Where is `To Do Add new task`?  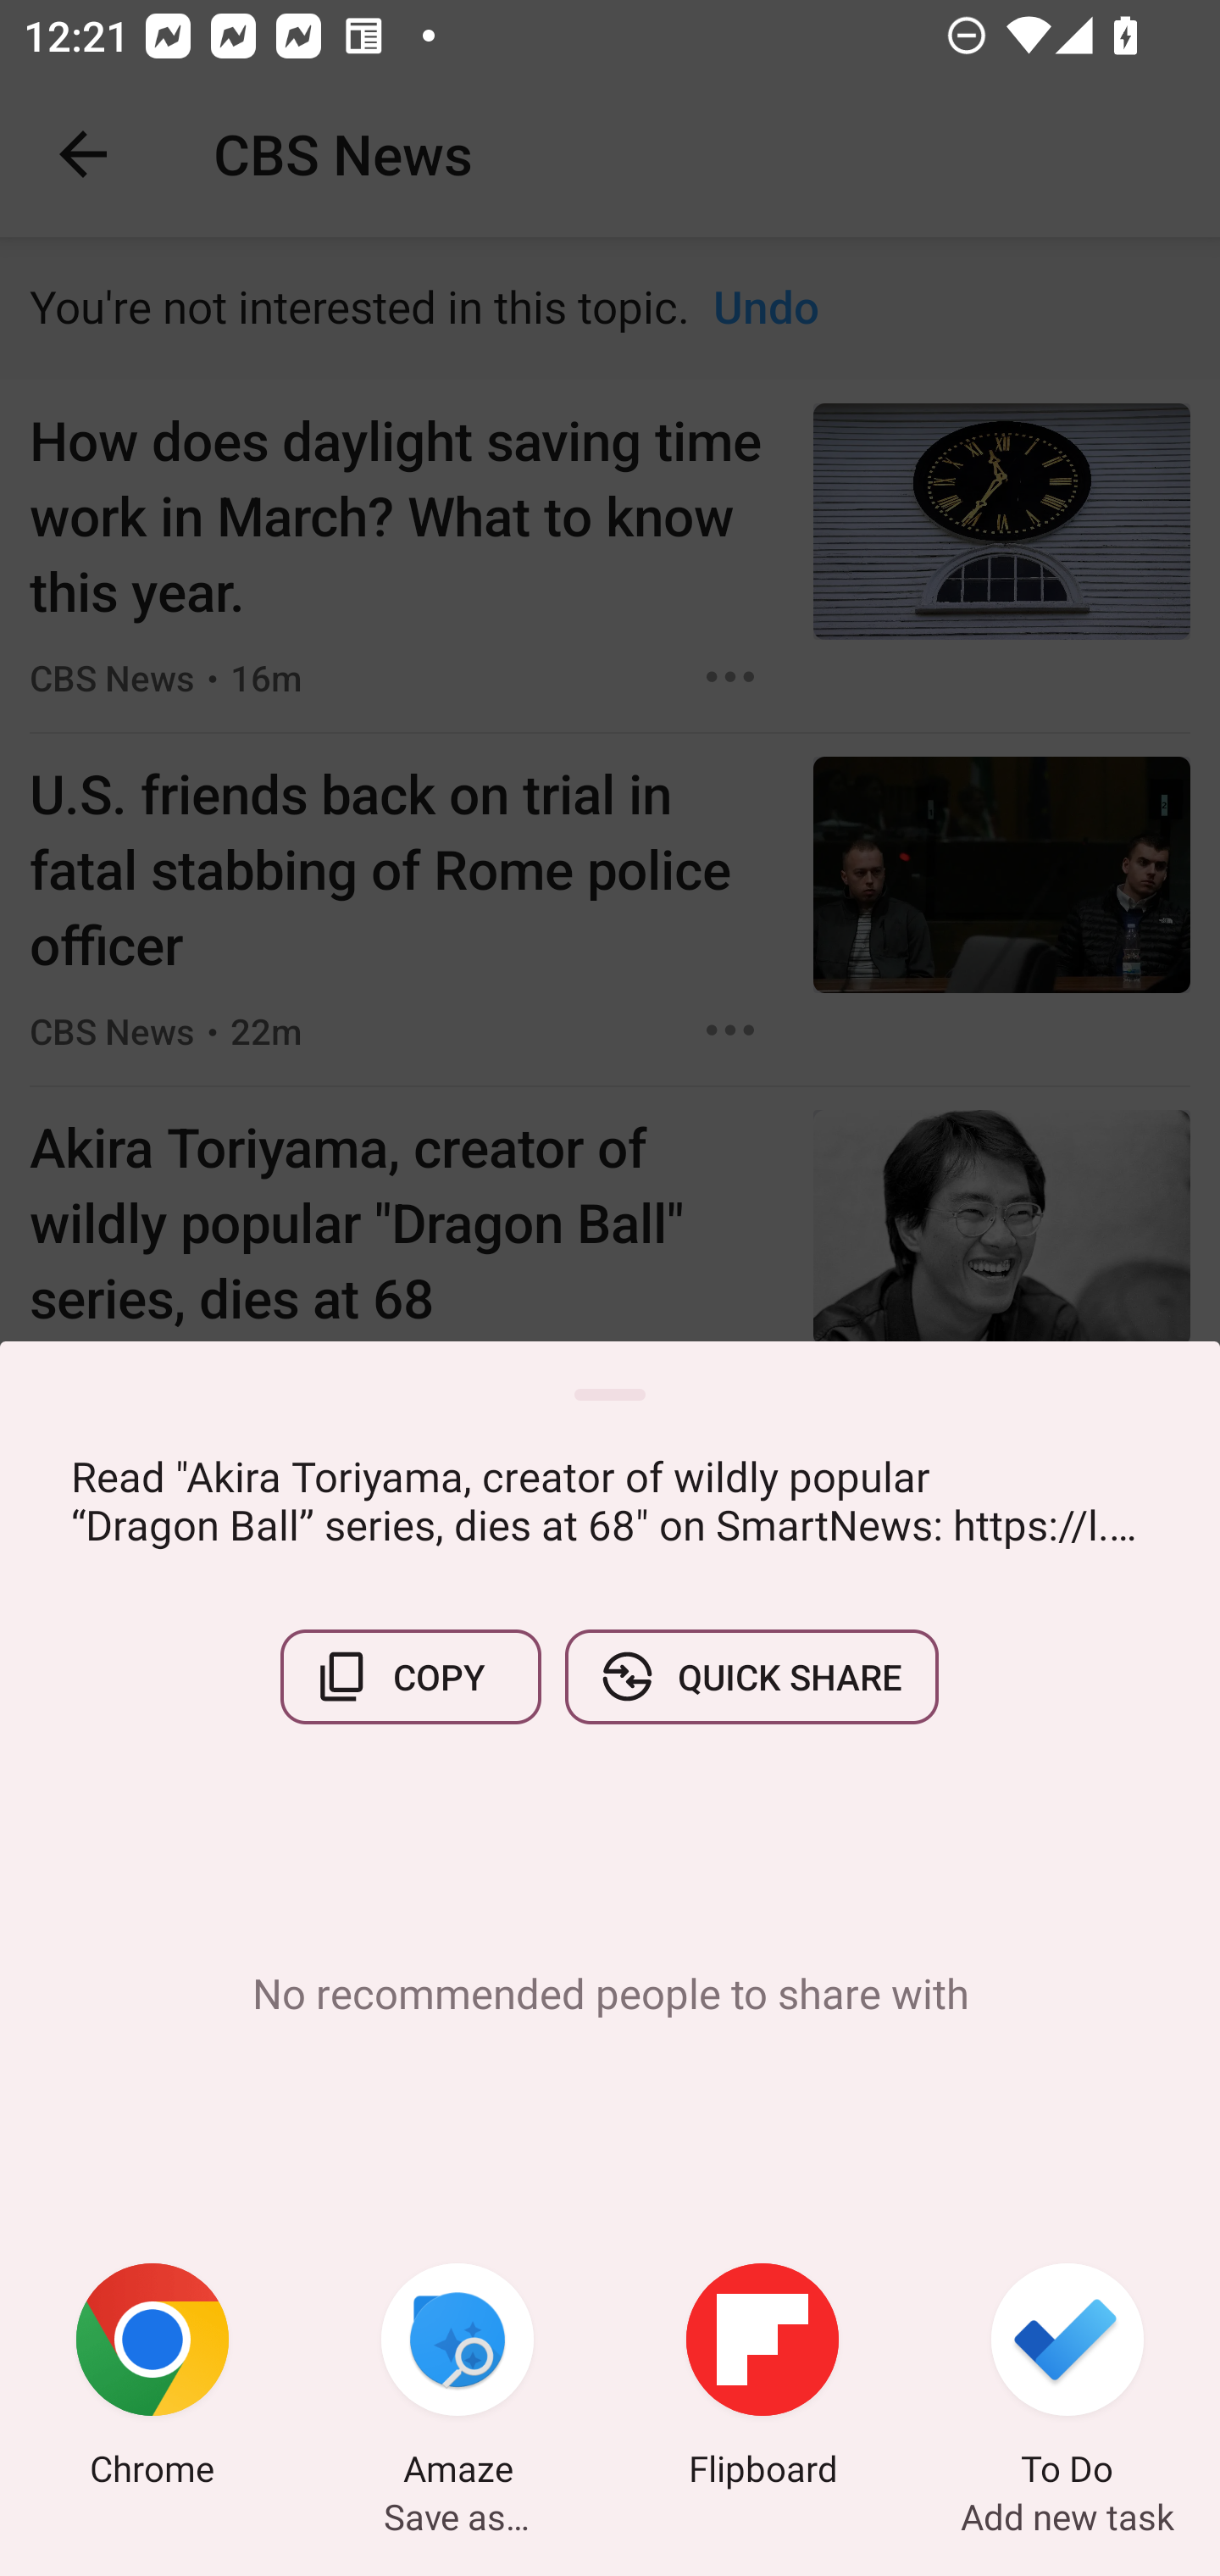 To Do Add new task is located at coordinates (1067, 2379).